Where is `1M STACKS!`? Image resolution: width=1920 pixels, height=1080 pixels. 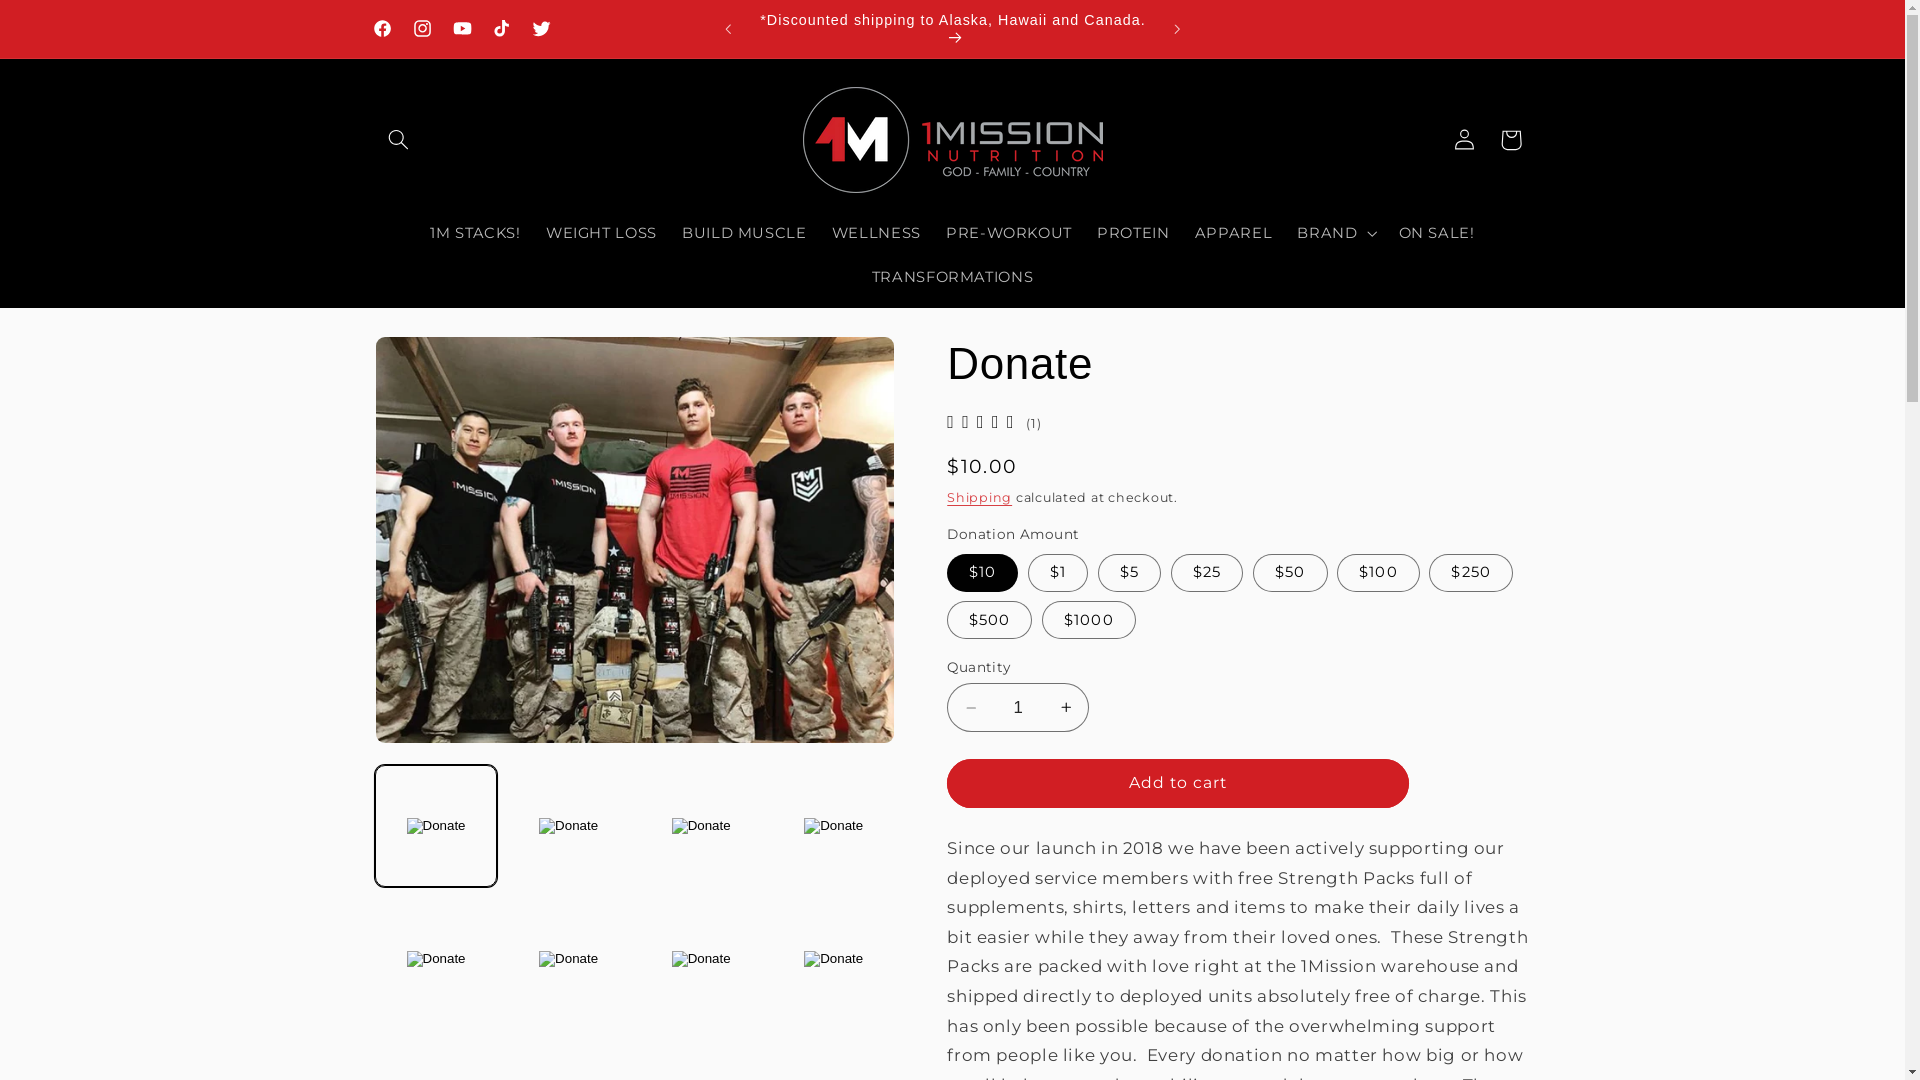 1M STACKS! is located at coordinates (476, 234).